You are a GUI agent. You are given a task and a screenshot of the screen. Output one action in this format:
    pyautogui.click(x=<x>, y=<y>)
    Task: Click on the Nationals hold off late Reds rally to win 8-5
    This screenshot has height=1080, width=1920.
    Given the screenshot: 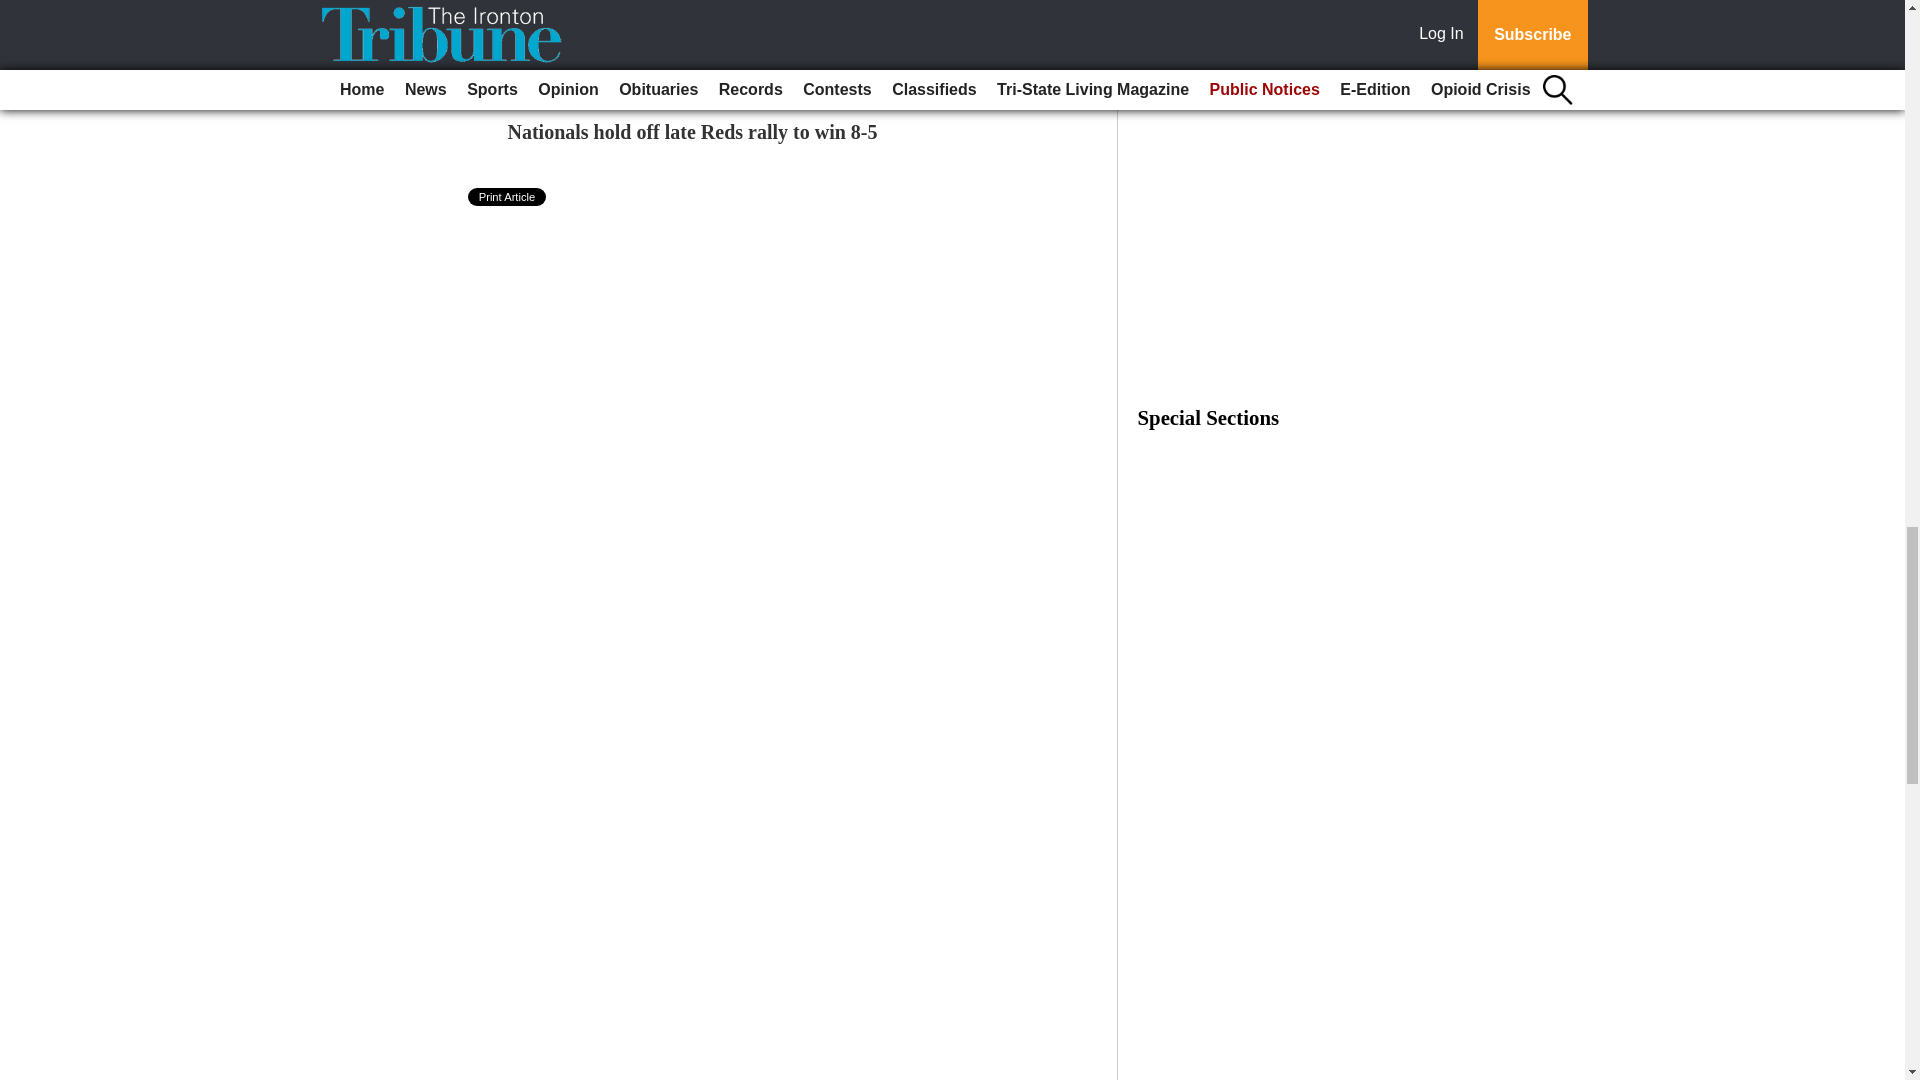 What is the action you would take?
    pyautogui.click(x=692, y=131)
    